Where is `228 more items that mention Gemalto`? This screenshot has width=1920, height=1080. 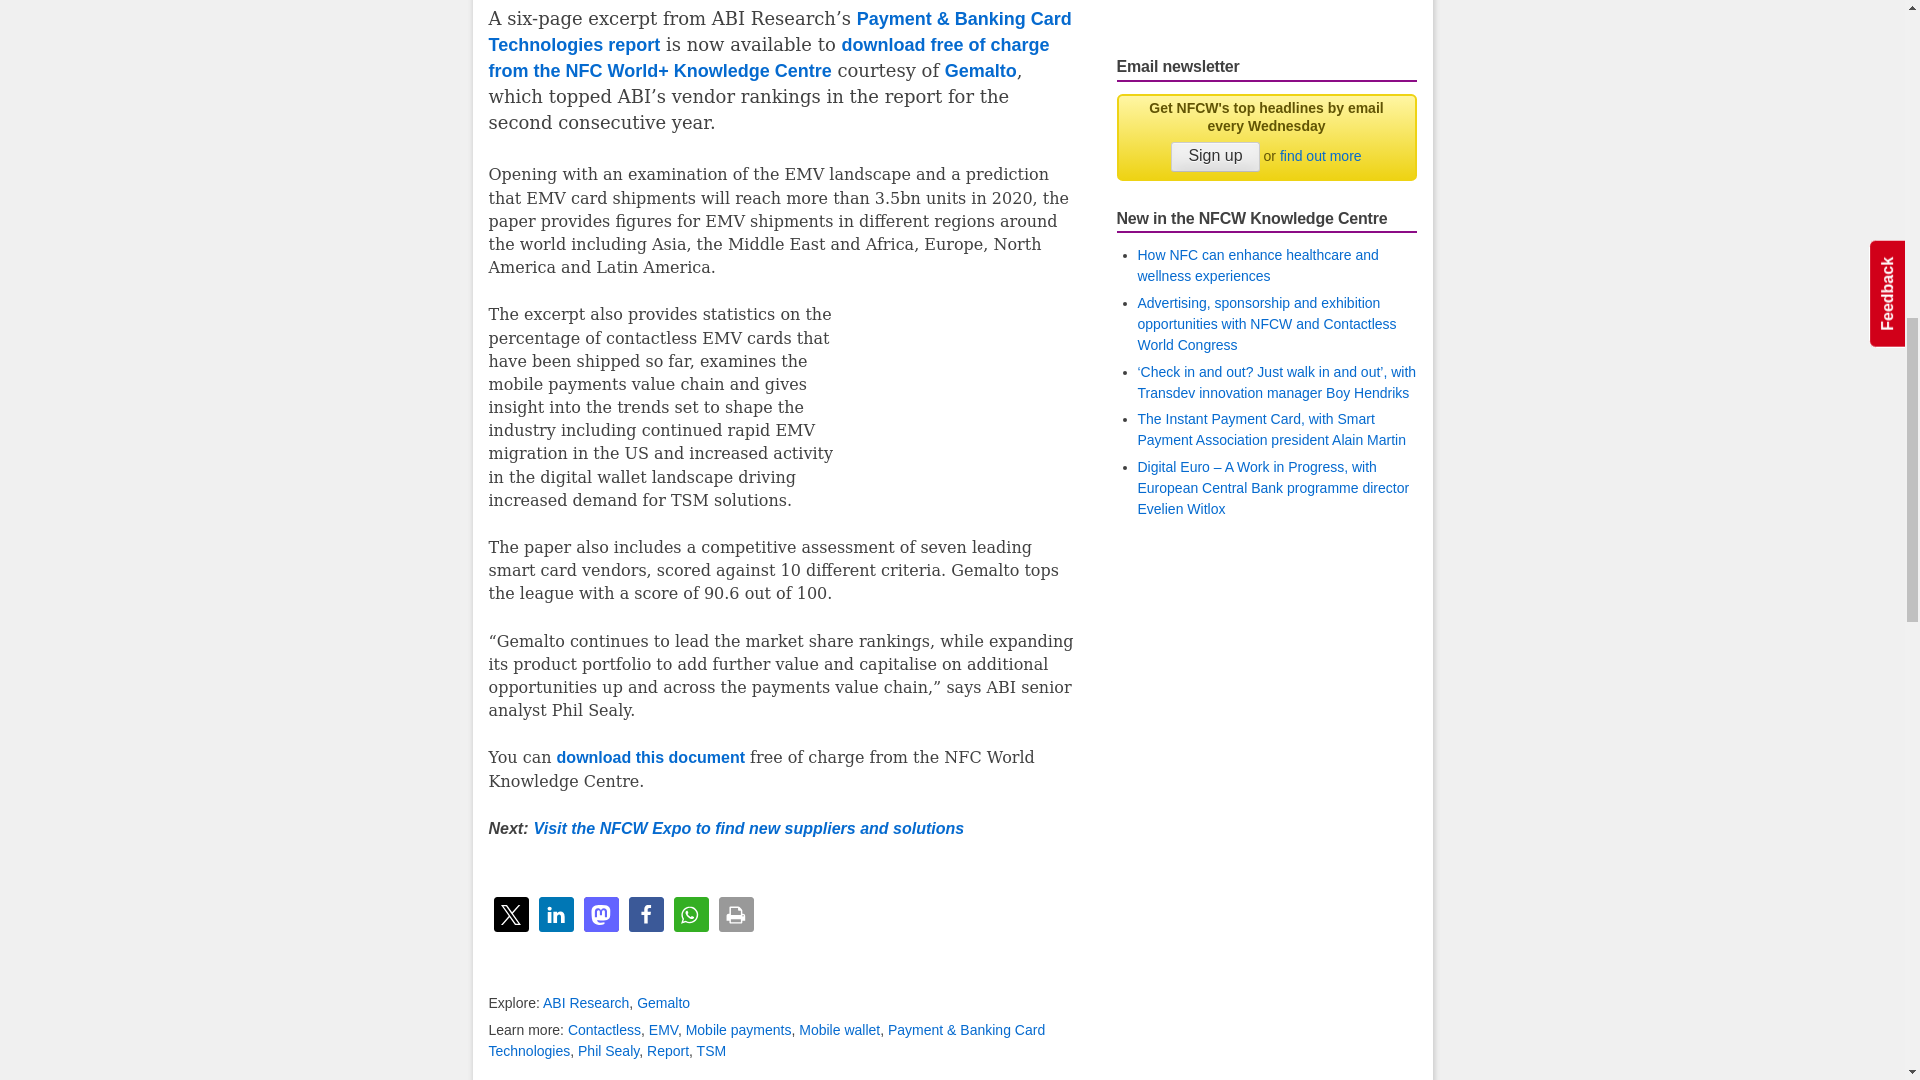 228 more items that mention Gemalto is located at coordinates (663, 1002).